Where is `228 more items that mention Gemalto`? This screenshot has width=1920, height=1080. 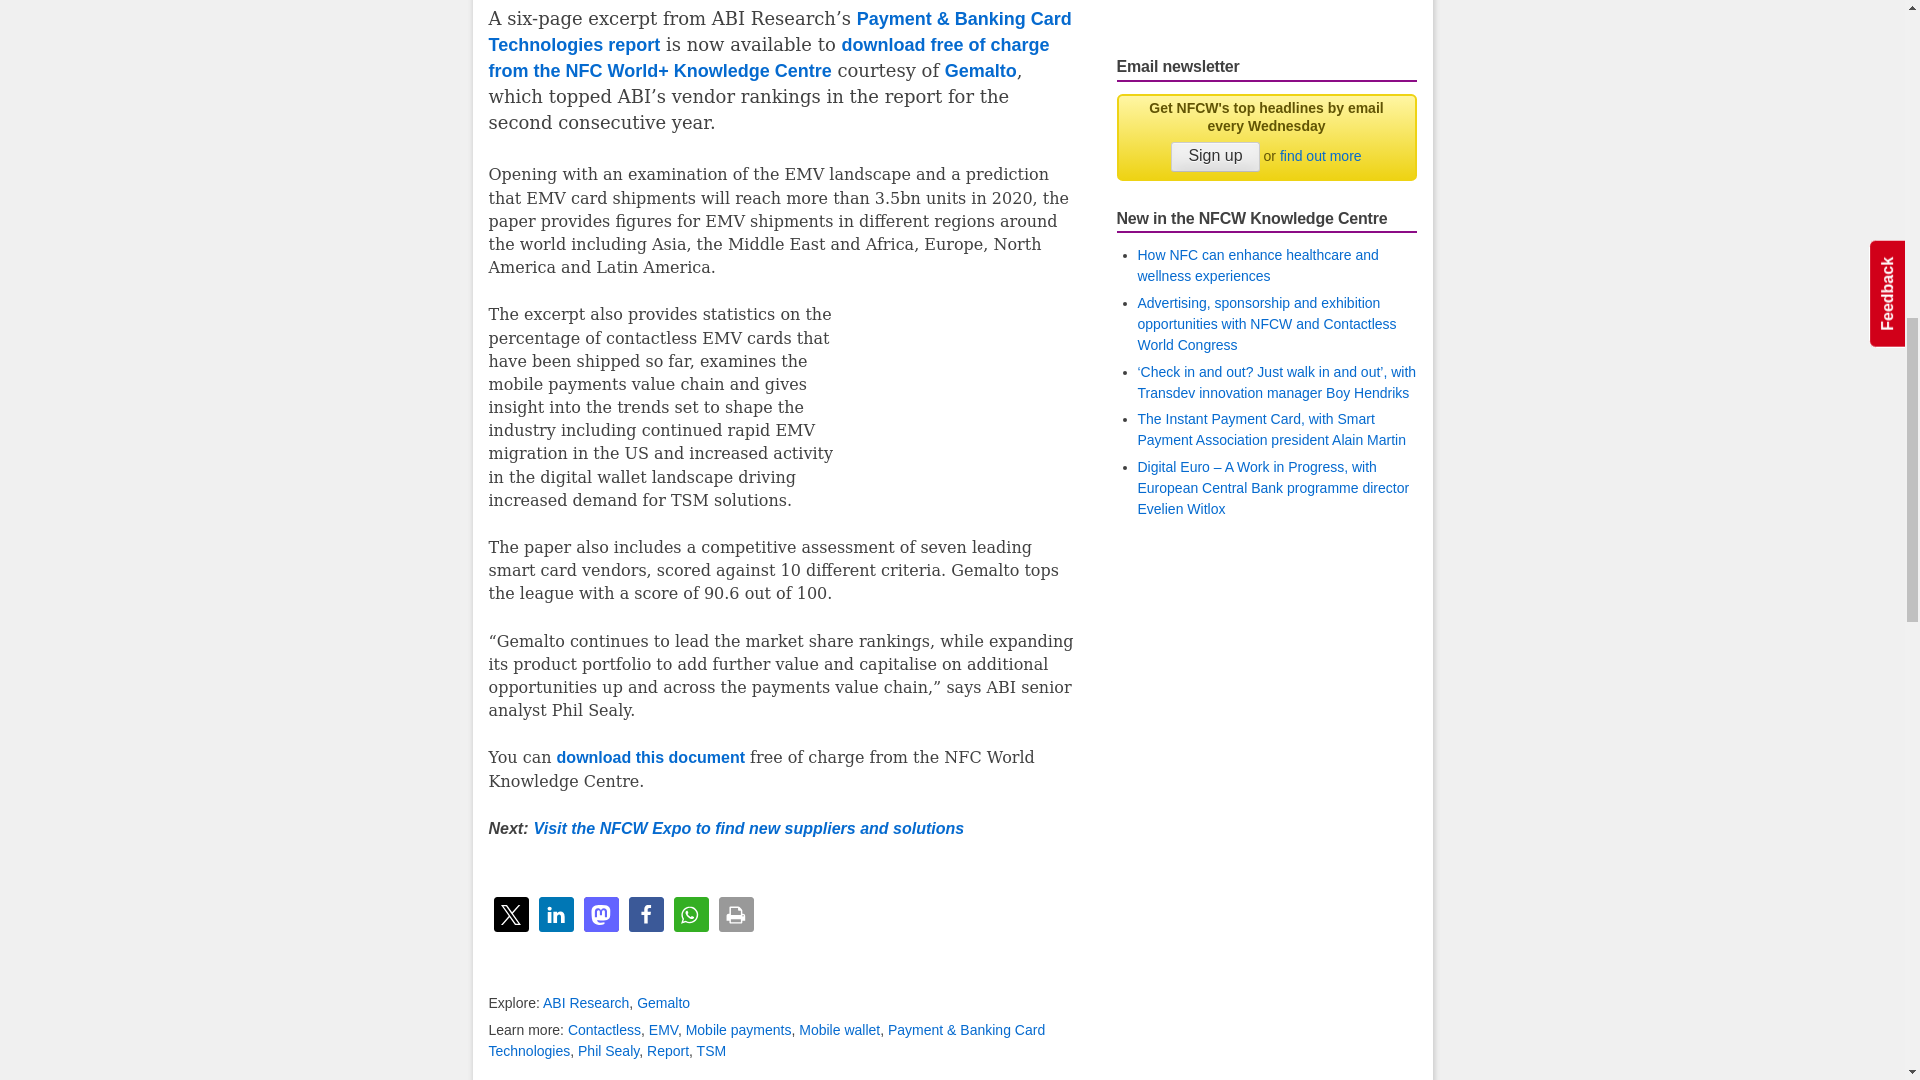 228 more items that mention Gemalto is located at coordinates (663, 1002).